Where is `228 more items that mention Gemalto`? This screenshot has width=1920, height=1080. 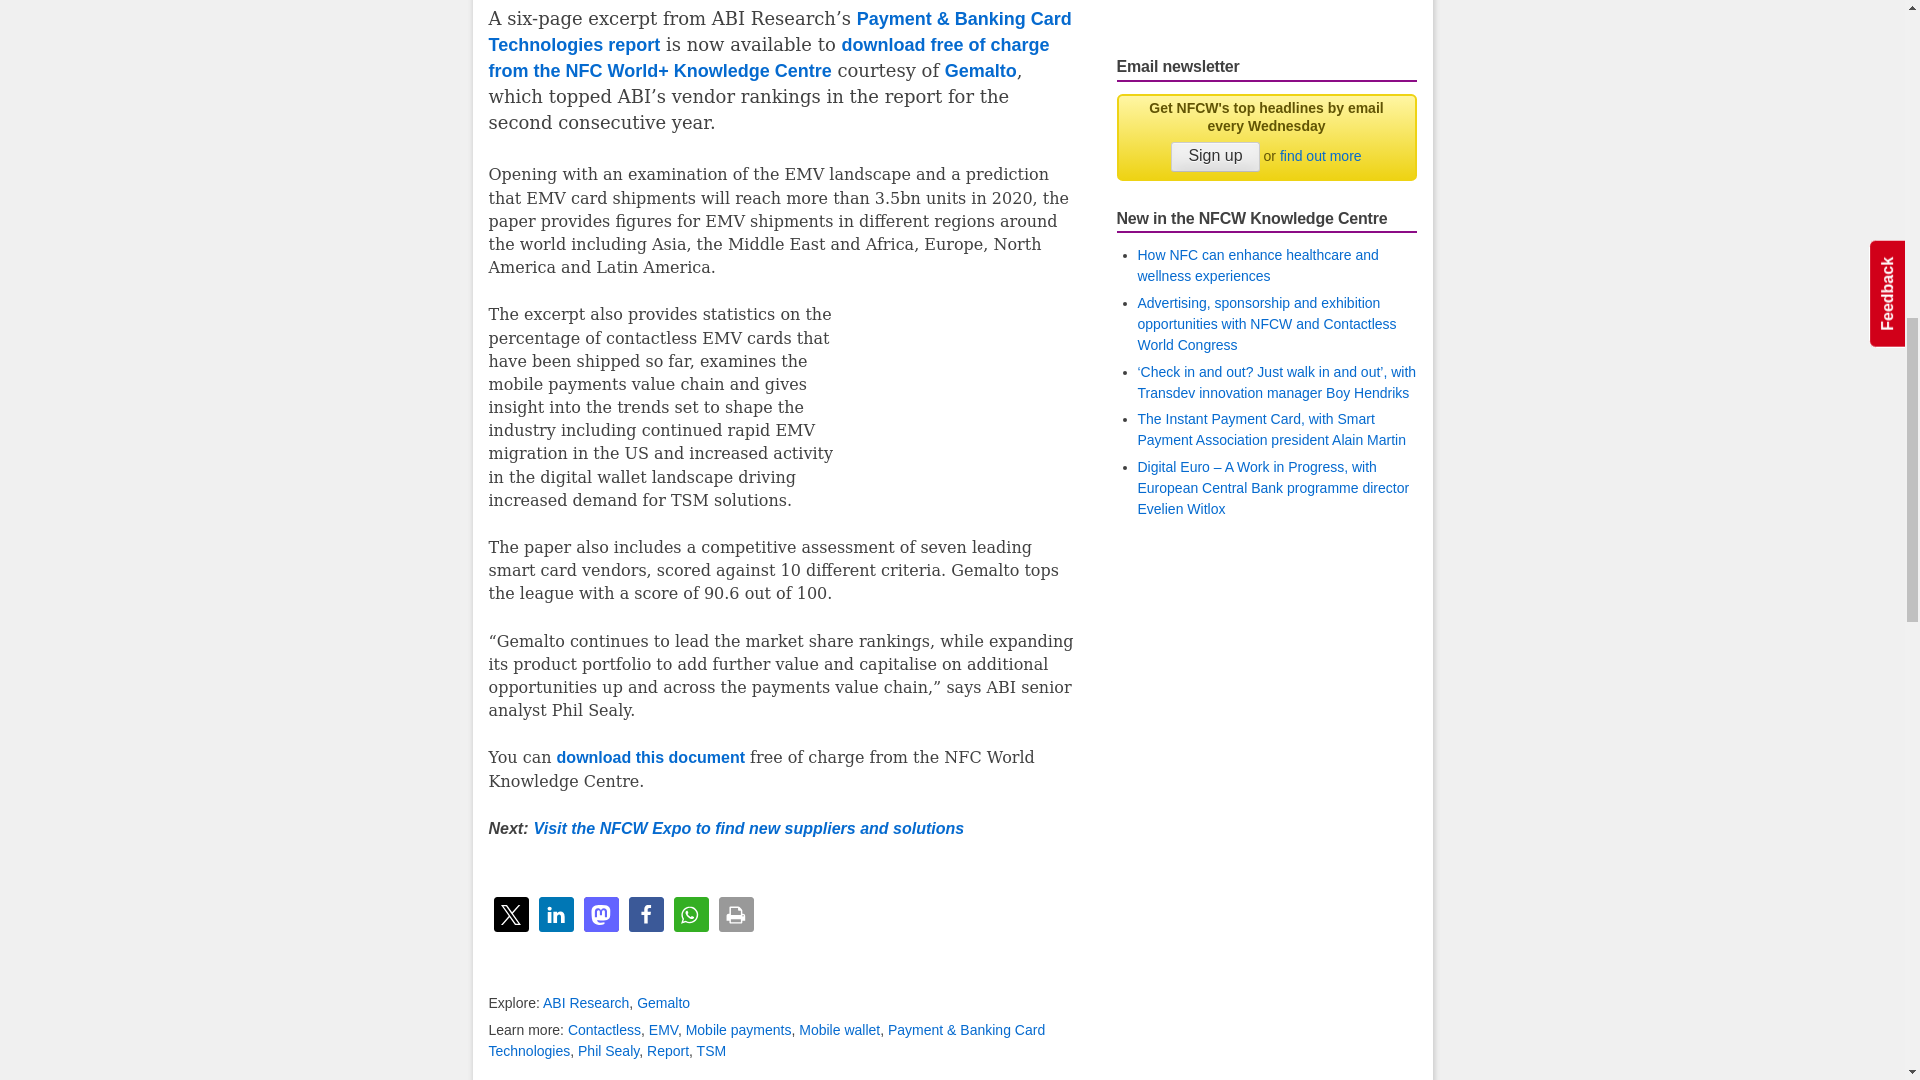 228 more items that mention Gemalto is located at coordinates (663, 1002).